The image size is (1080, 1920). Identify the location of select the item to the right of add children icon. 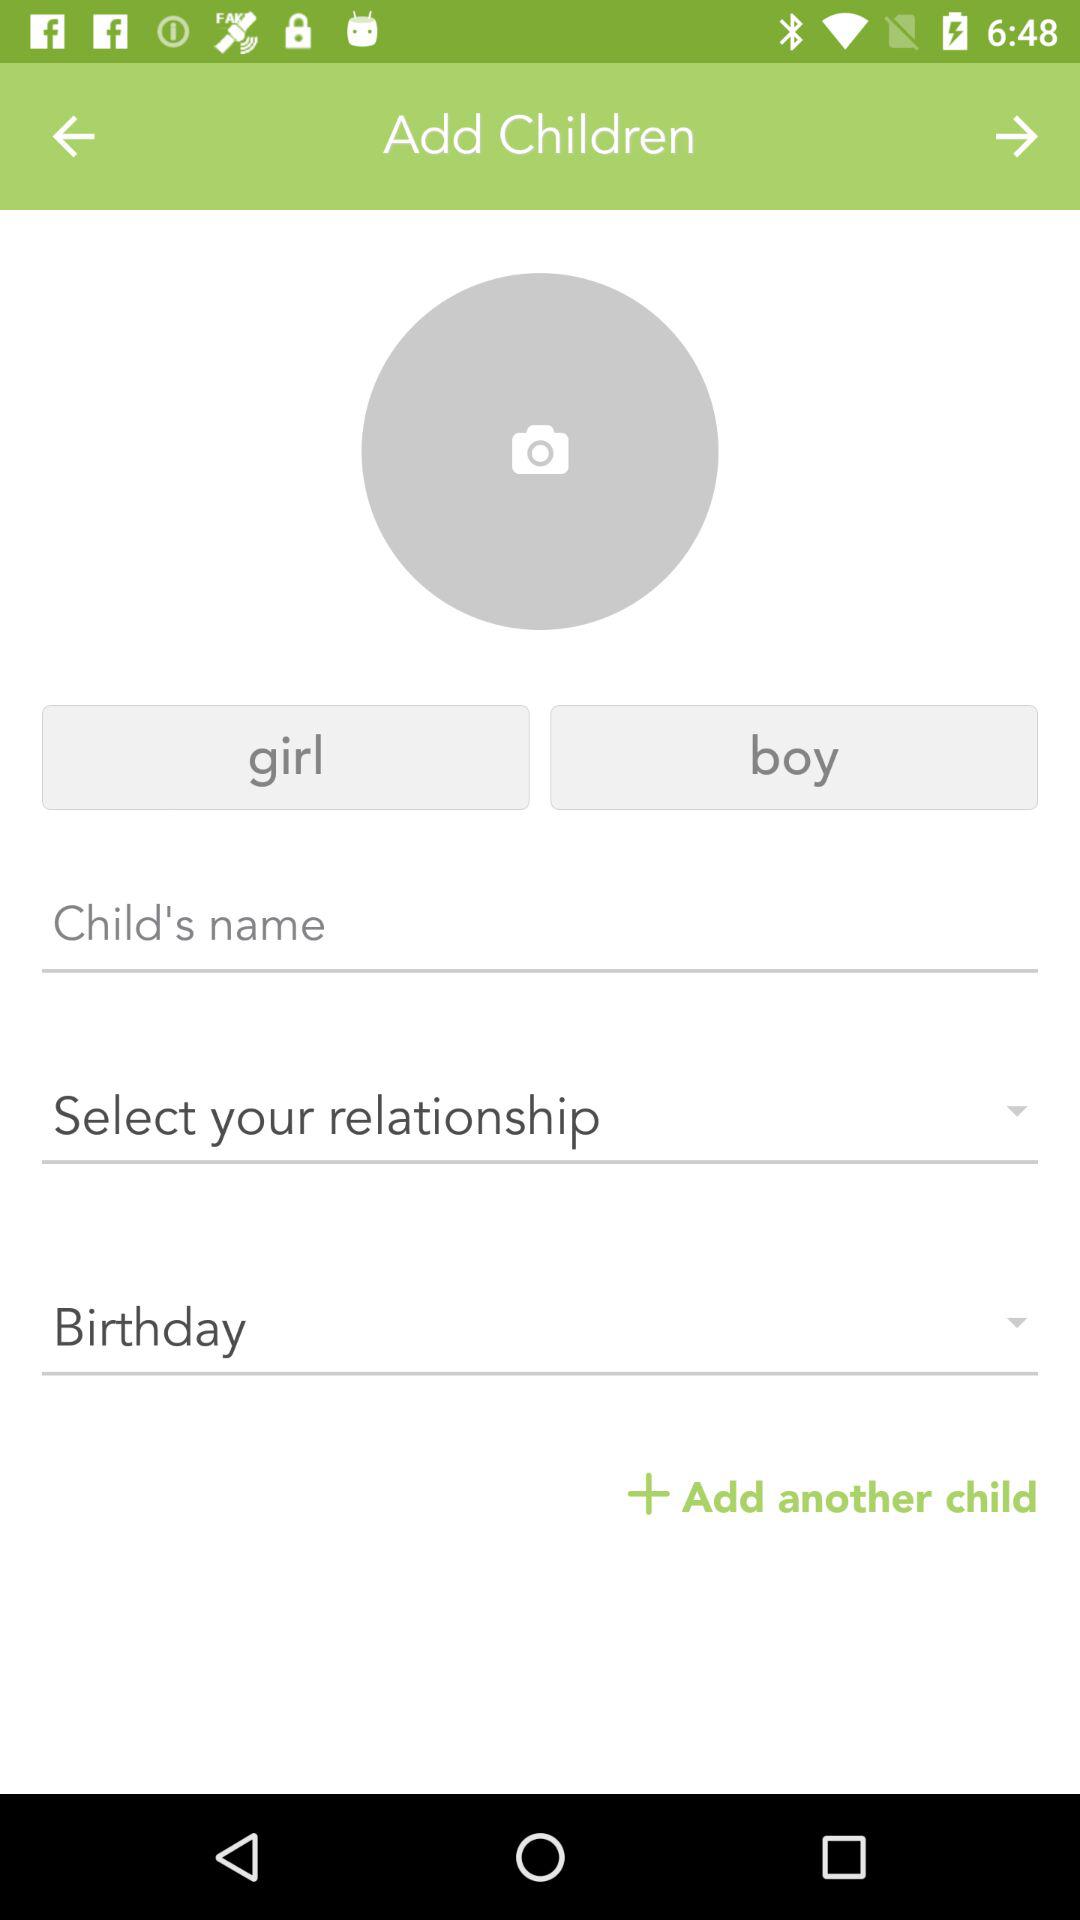
(1016, 136).